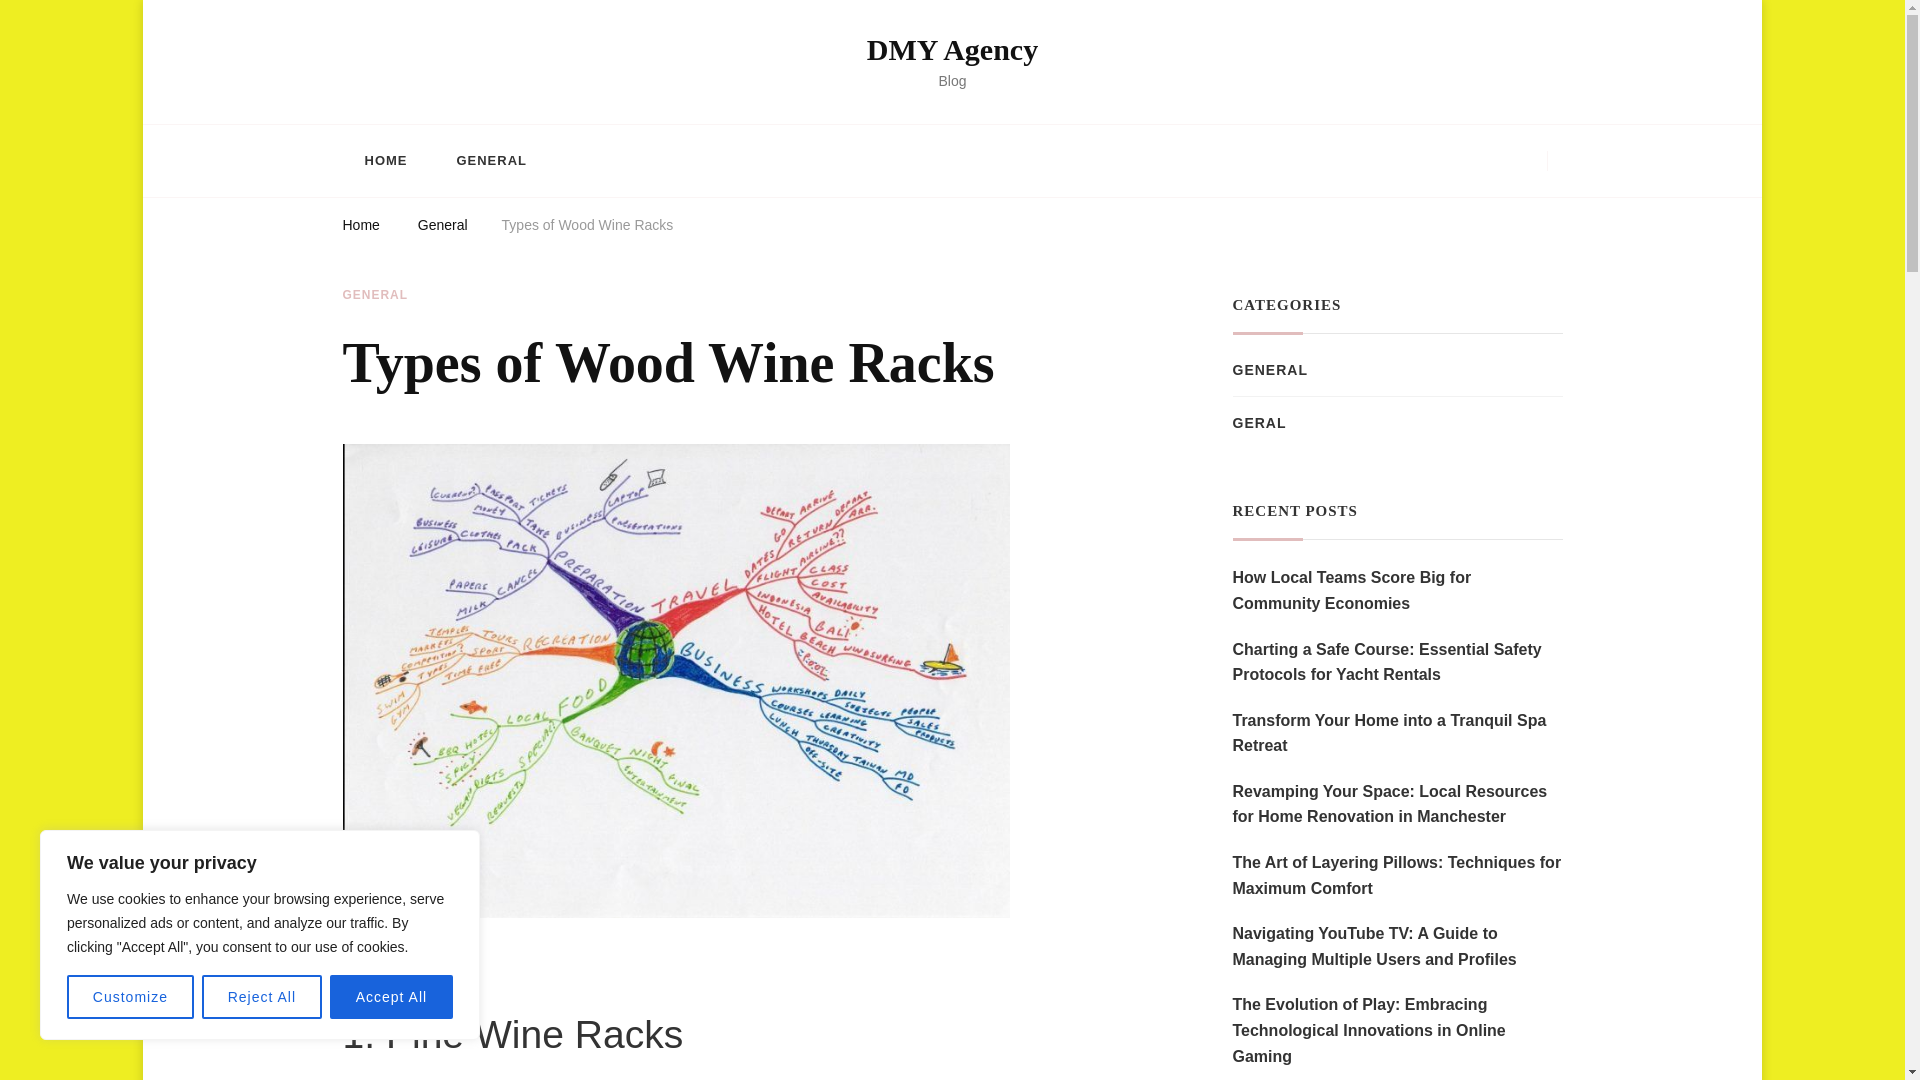  Describe the element at coordinates (490, 160) in the screenshot. I see `GENERAL` at that location.